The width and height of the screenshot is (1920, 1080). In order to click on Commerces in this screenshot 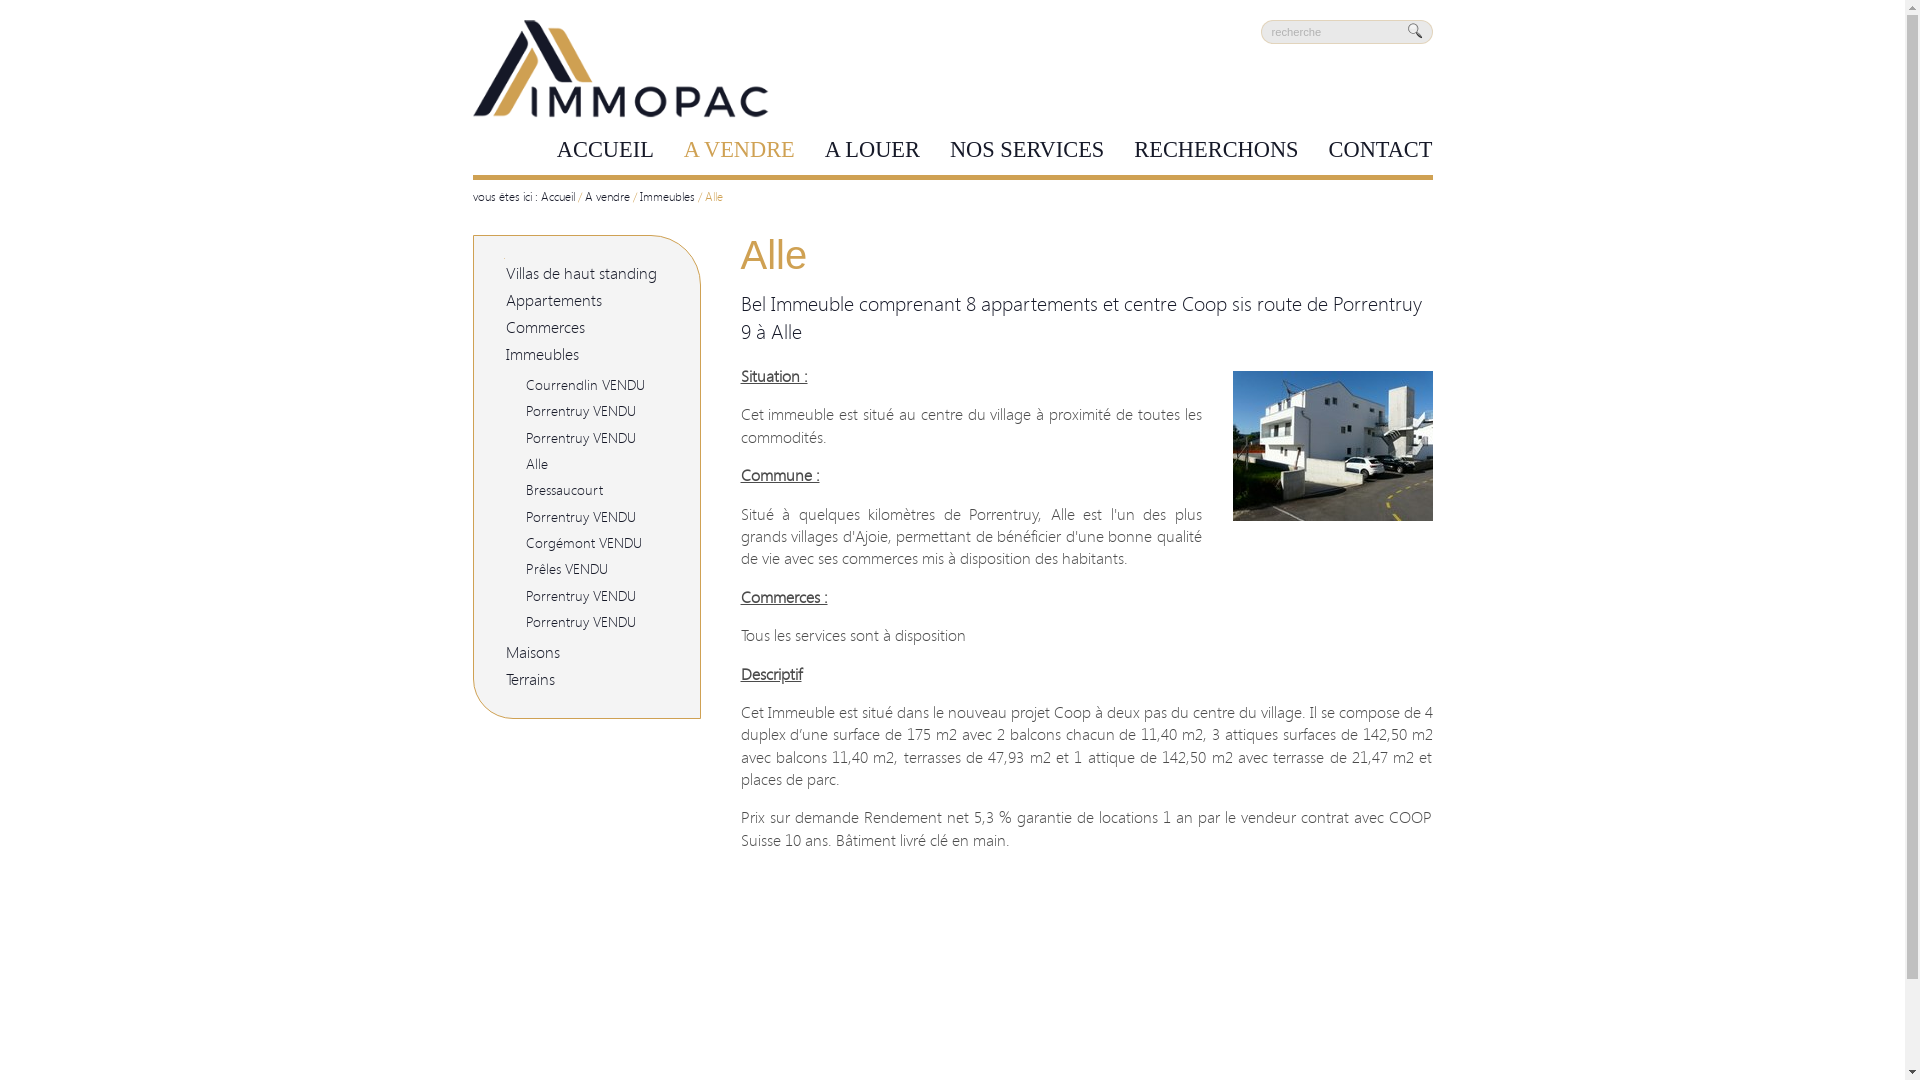, I will do `click(546, 328)`.